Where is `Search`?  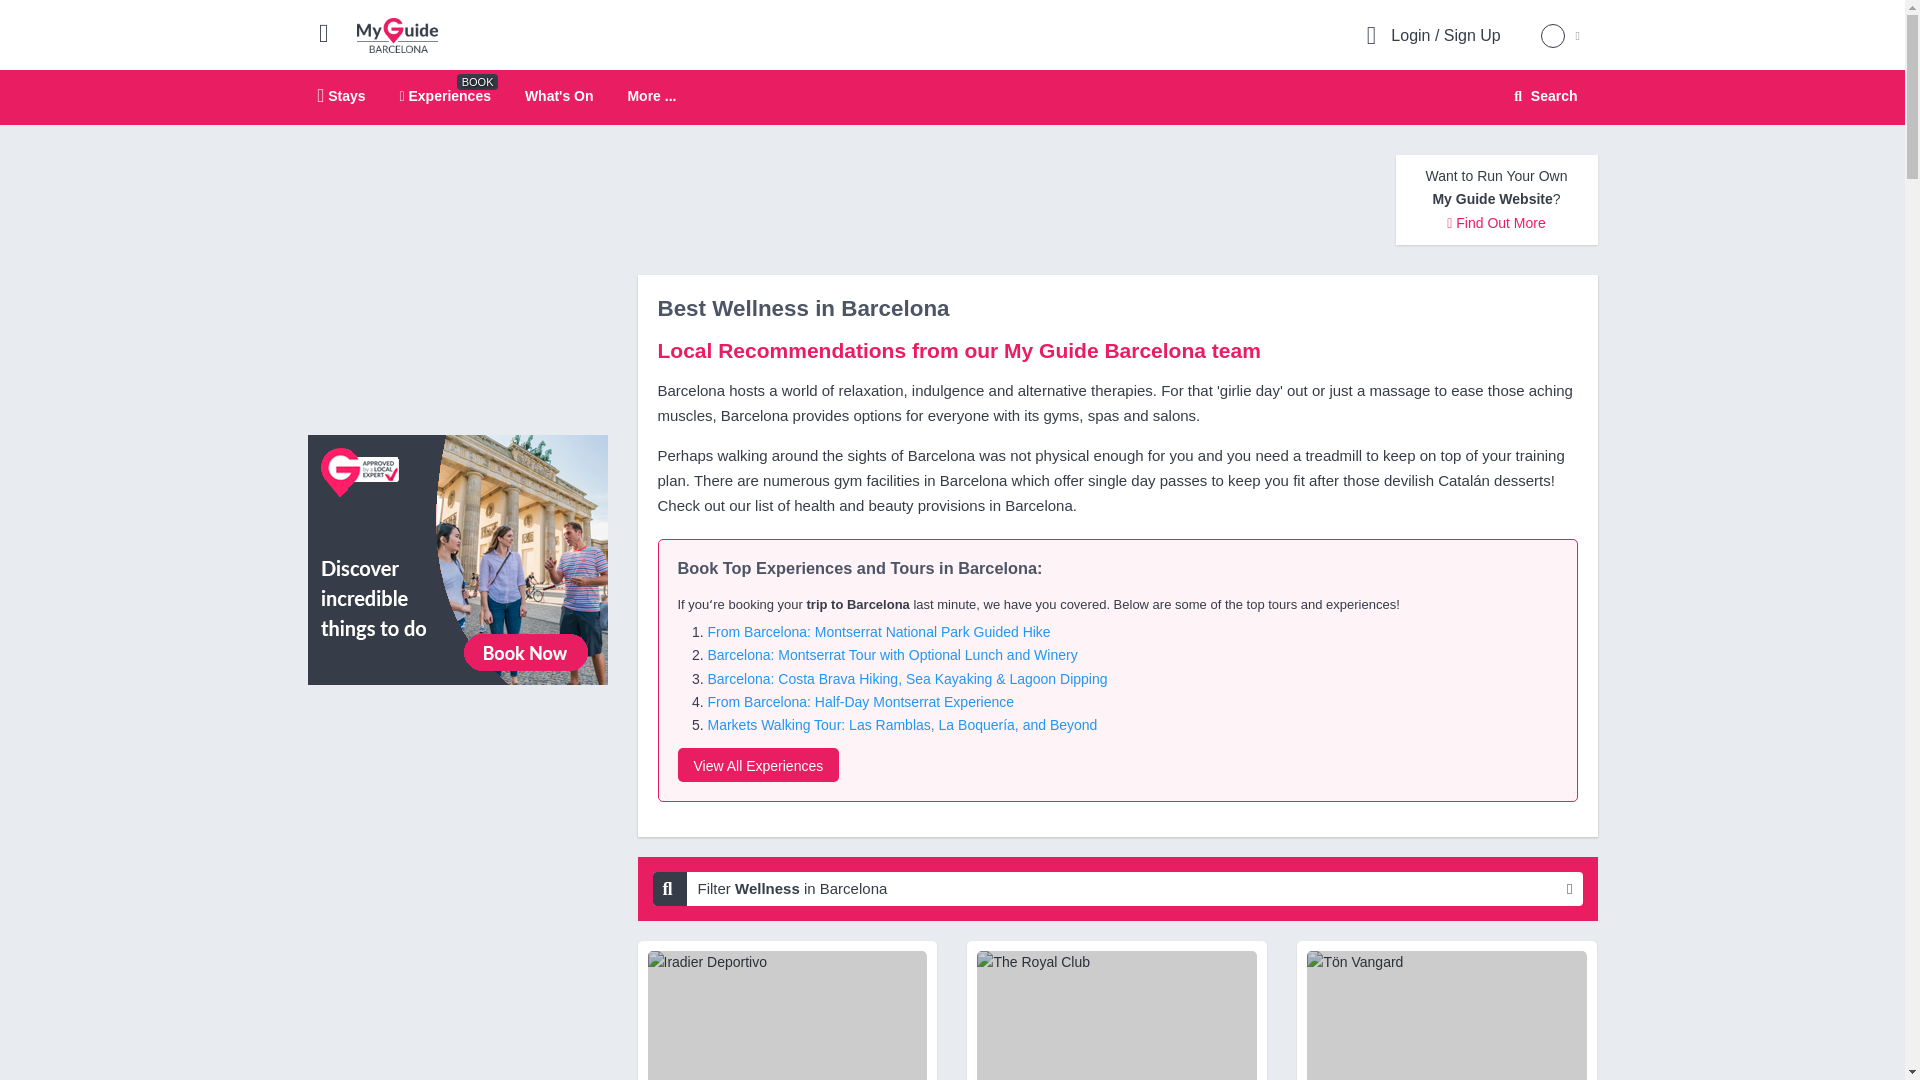
Search is located at coordinates (651, 96).